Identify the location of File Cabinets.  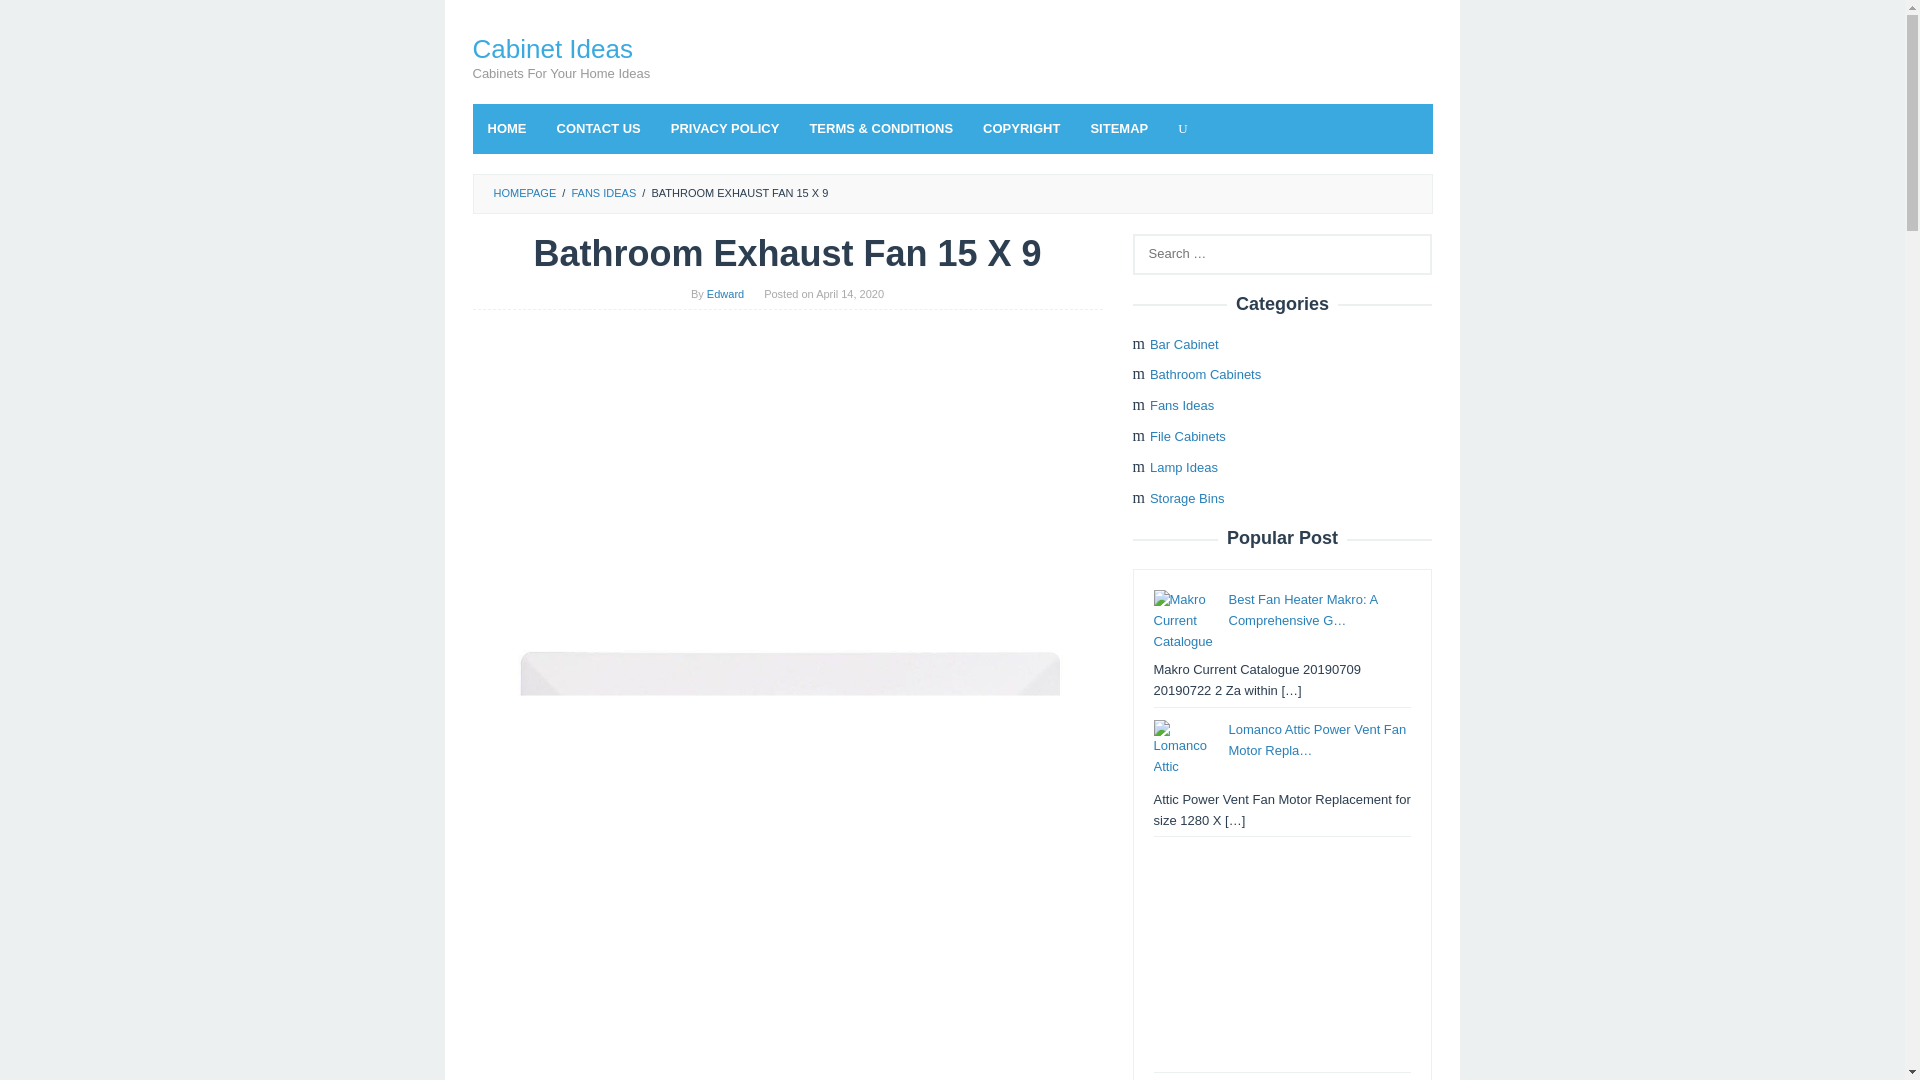
(1188, 436).